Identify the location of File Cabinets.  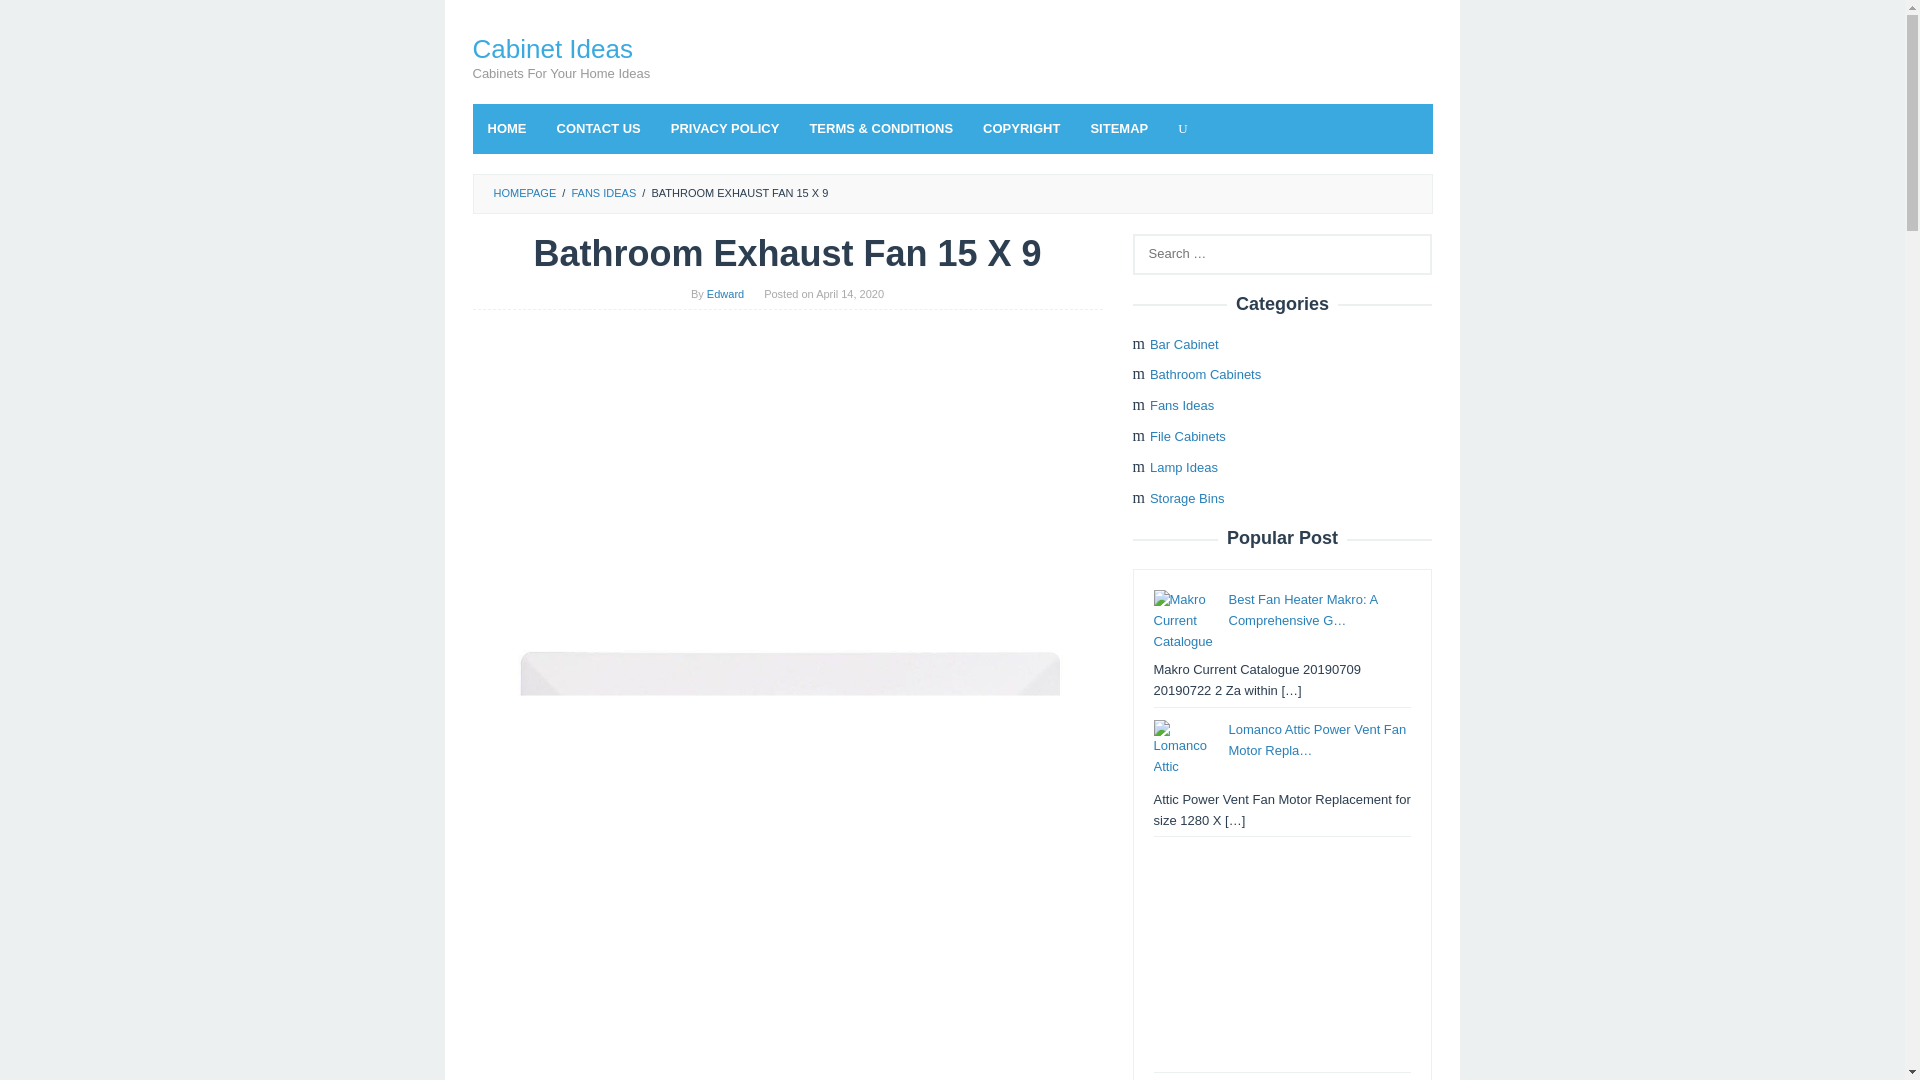
(1188, 436).